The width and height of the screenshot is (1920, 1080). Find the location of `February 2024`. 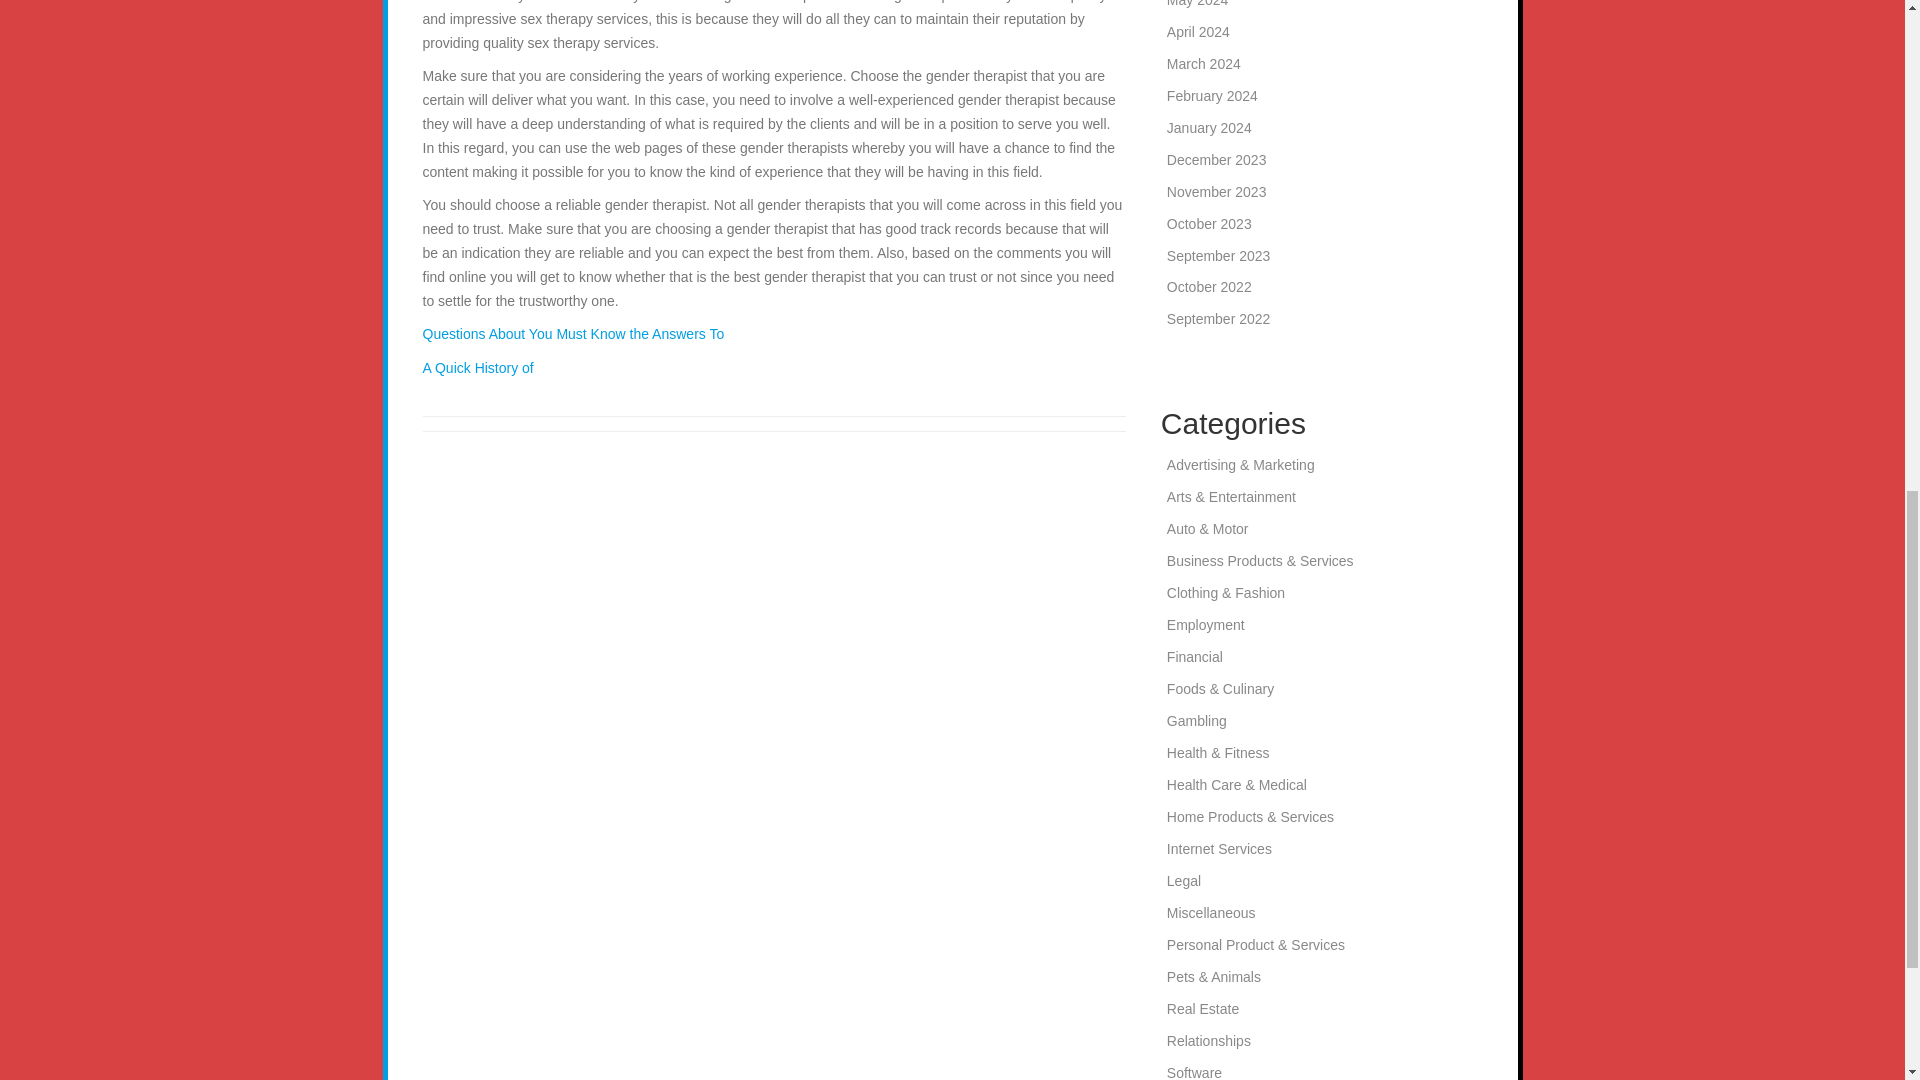

February 2024 is located at coordinates (1212, 95).